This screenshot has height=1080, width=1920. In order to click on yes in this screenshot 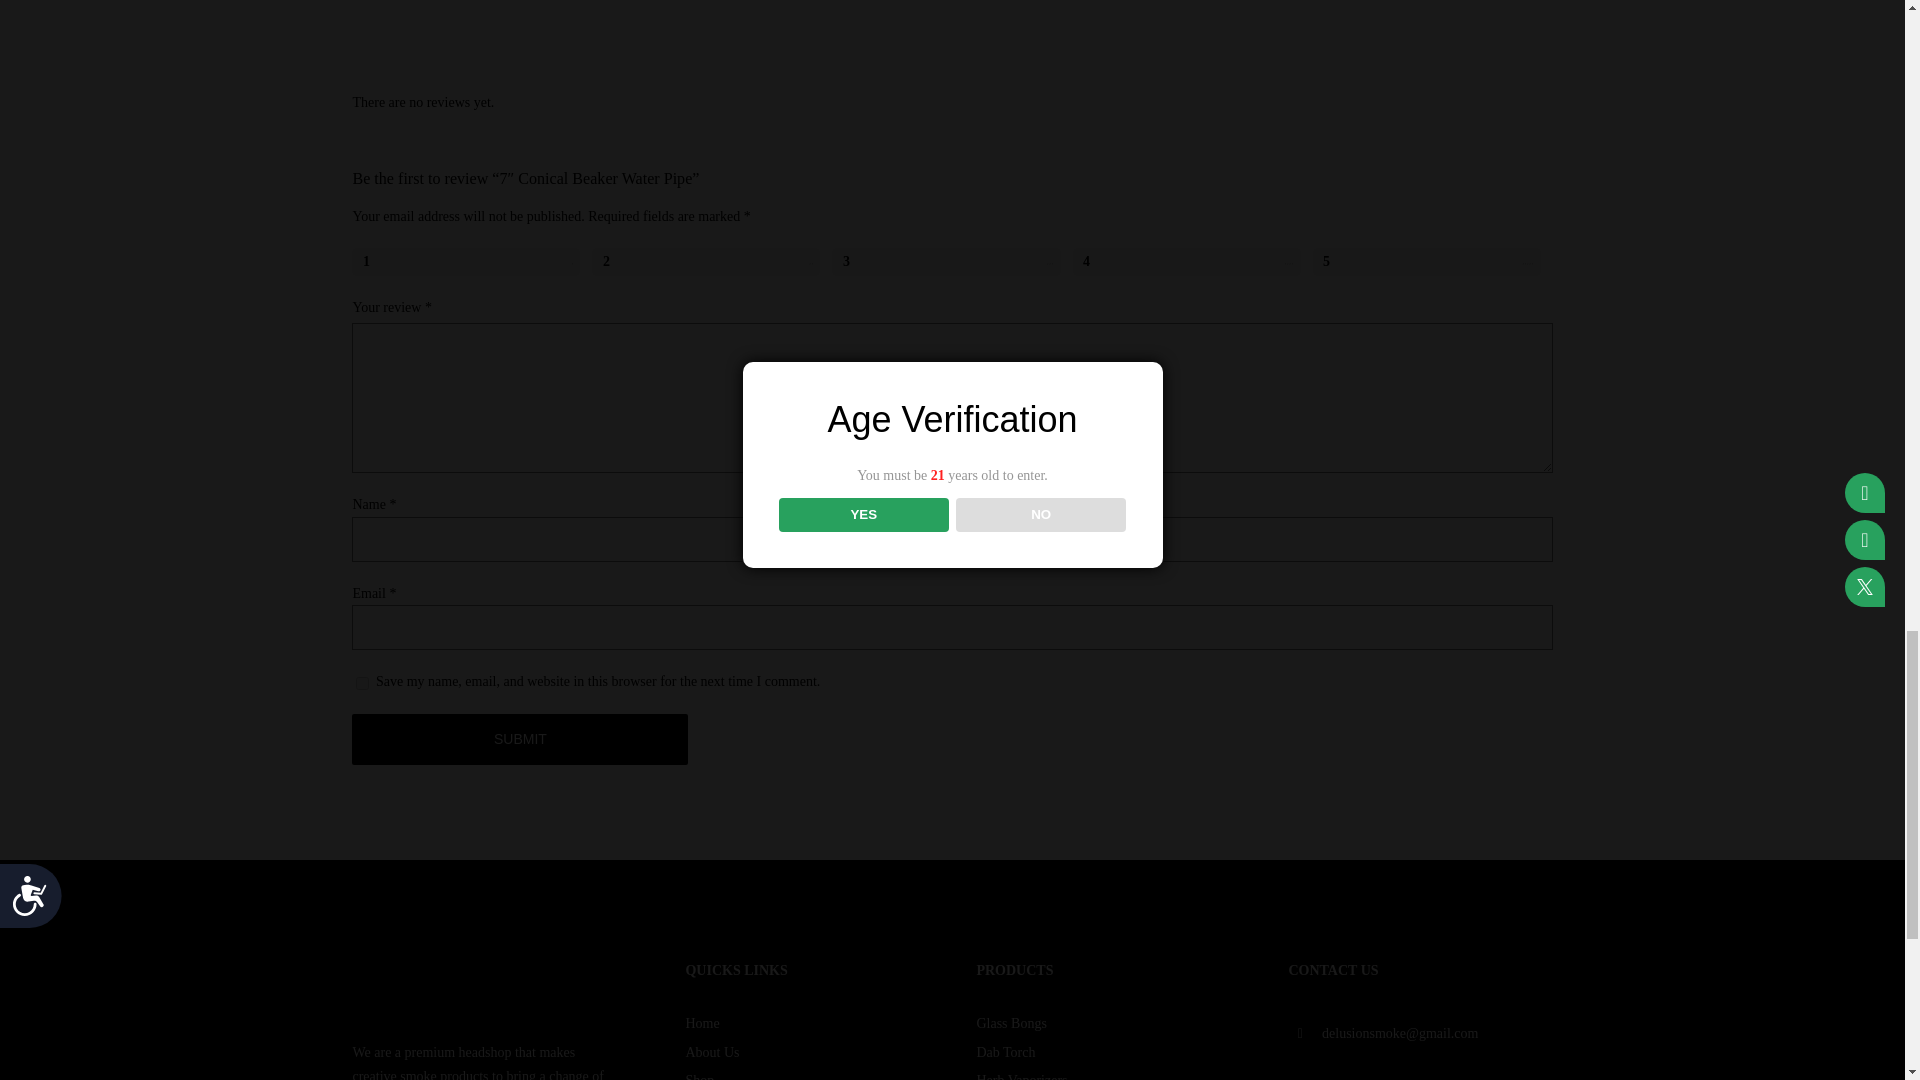, I will do `click(362, 684)`.